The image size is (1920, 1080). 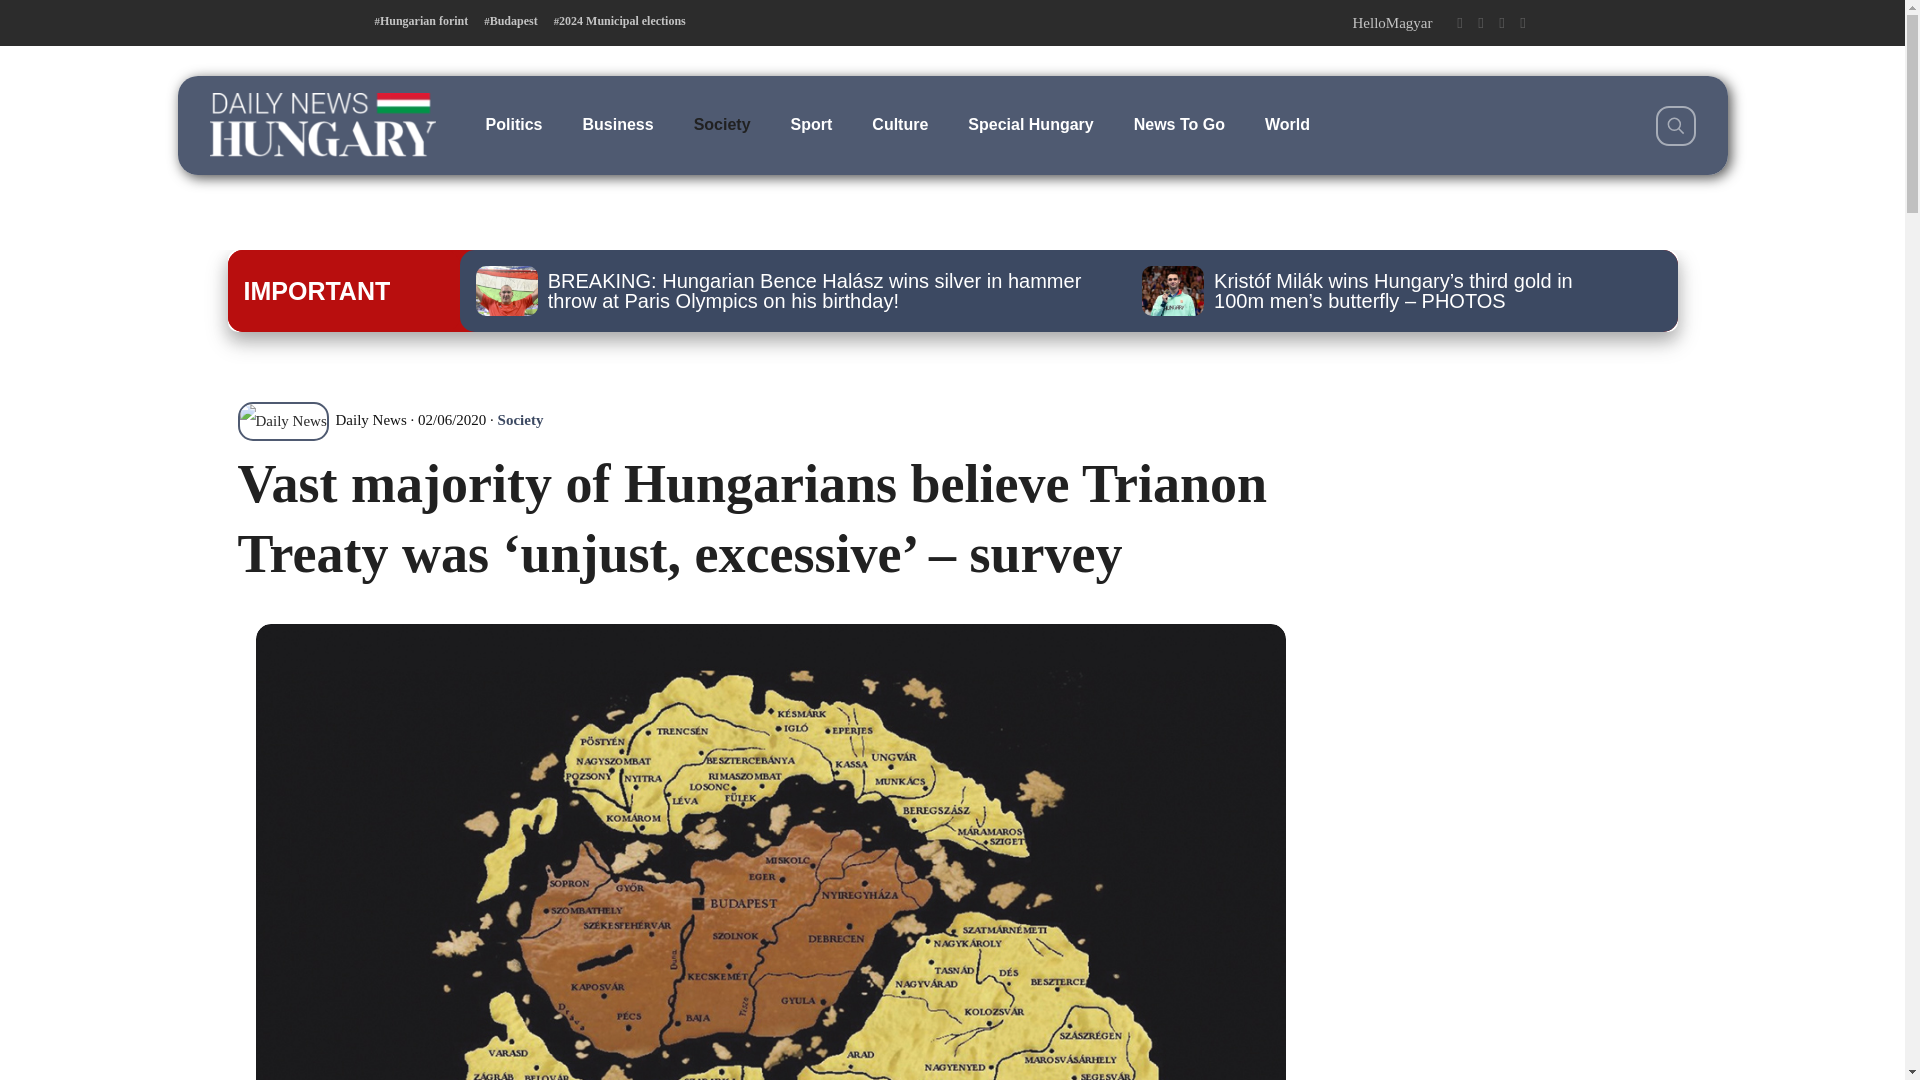 I want to click on Society, so click(x=722, y=124).